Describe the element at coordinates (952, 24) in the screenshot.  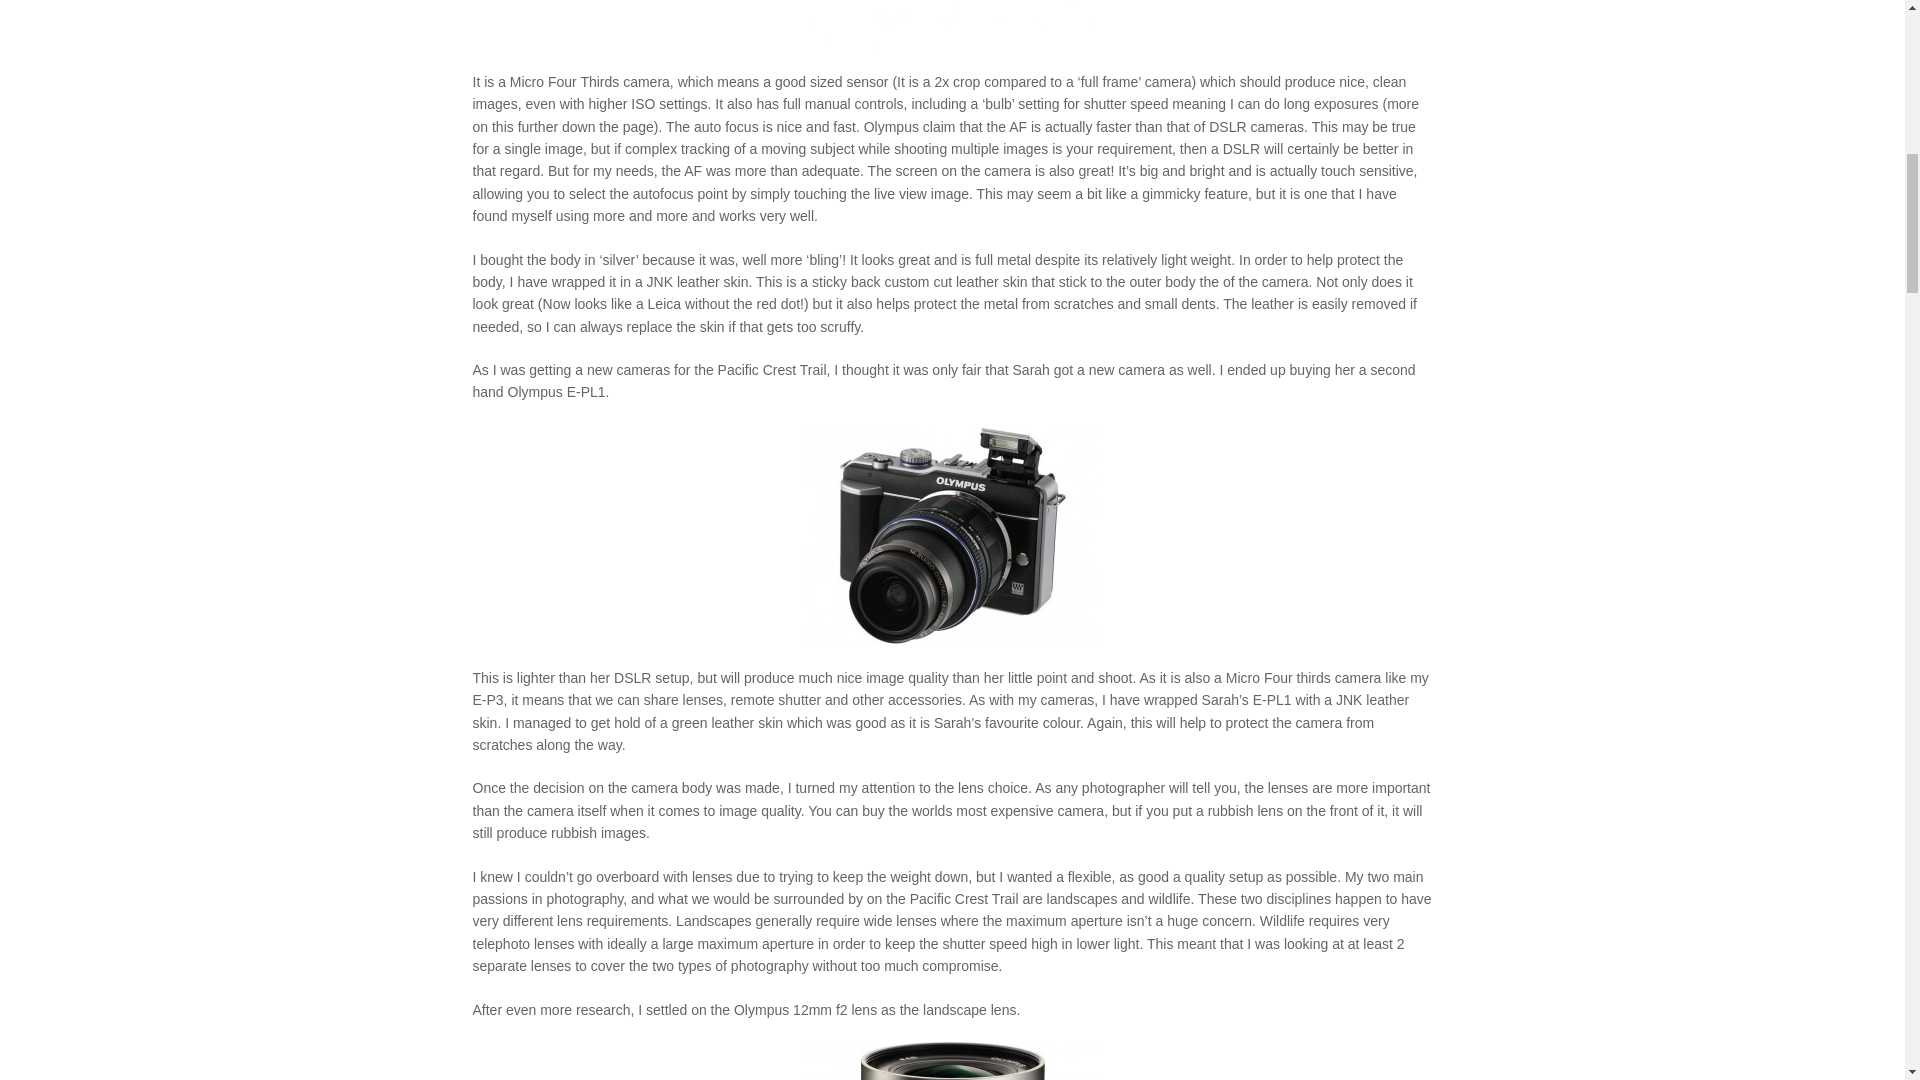
I see `Olympus E-P3` at that location.